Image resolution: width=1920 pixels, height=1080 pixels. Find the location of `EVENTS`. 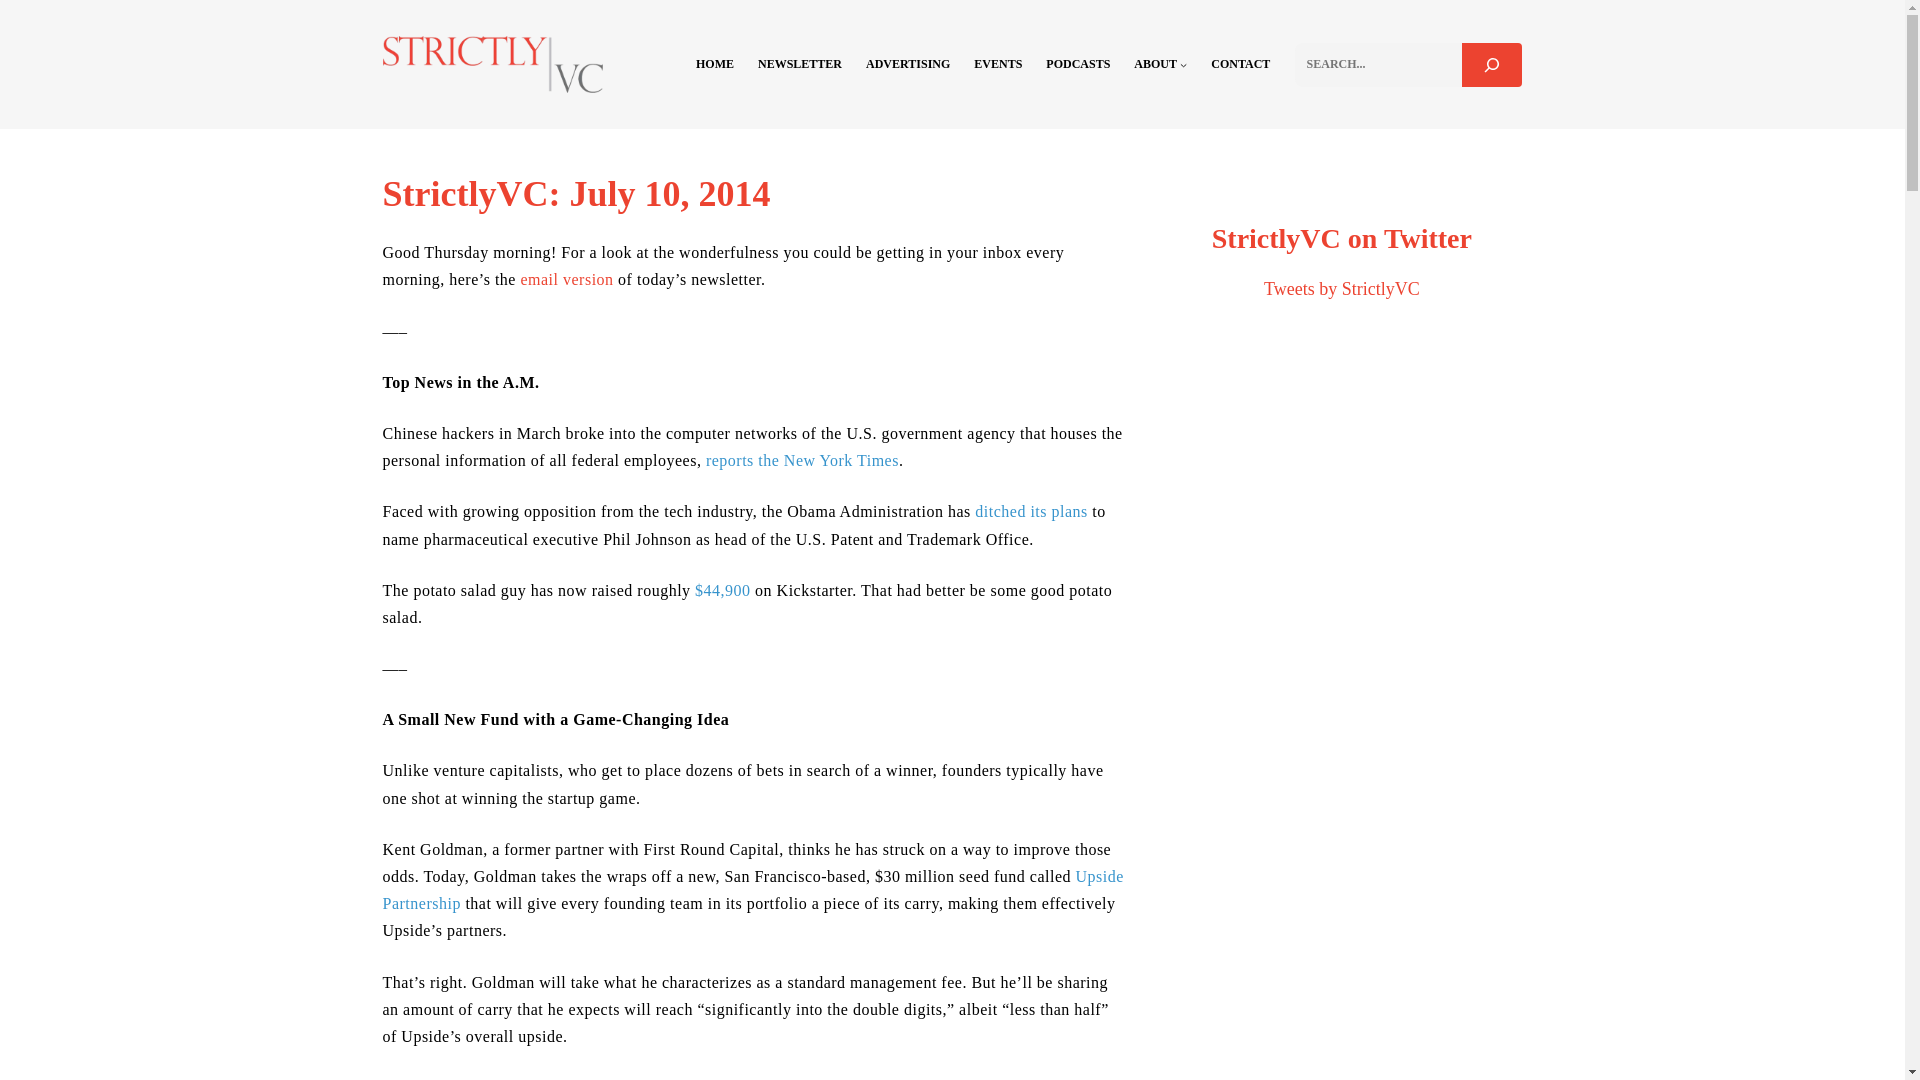

EVENTS is located at coordinates (997, 64).